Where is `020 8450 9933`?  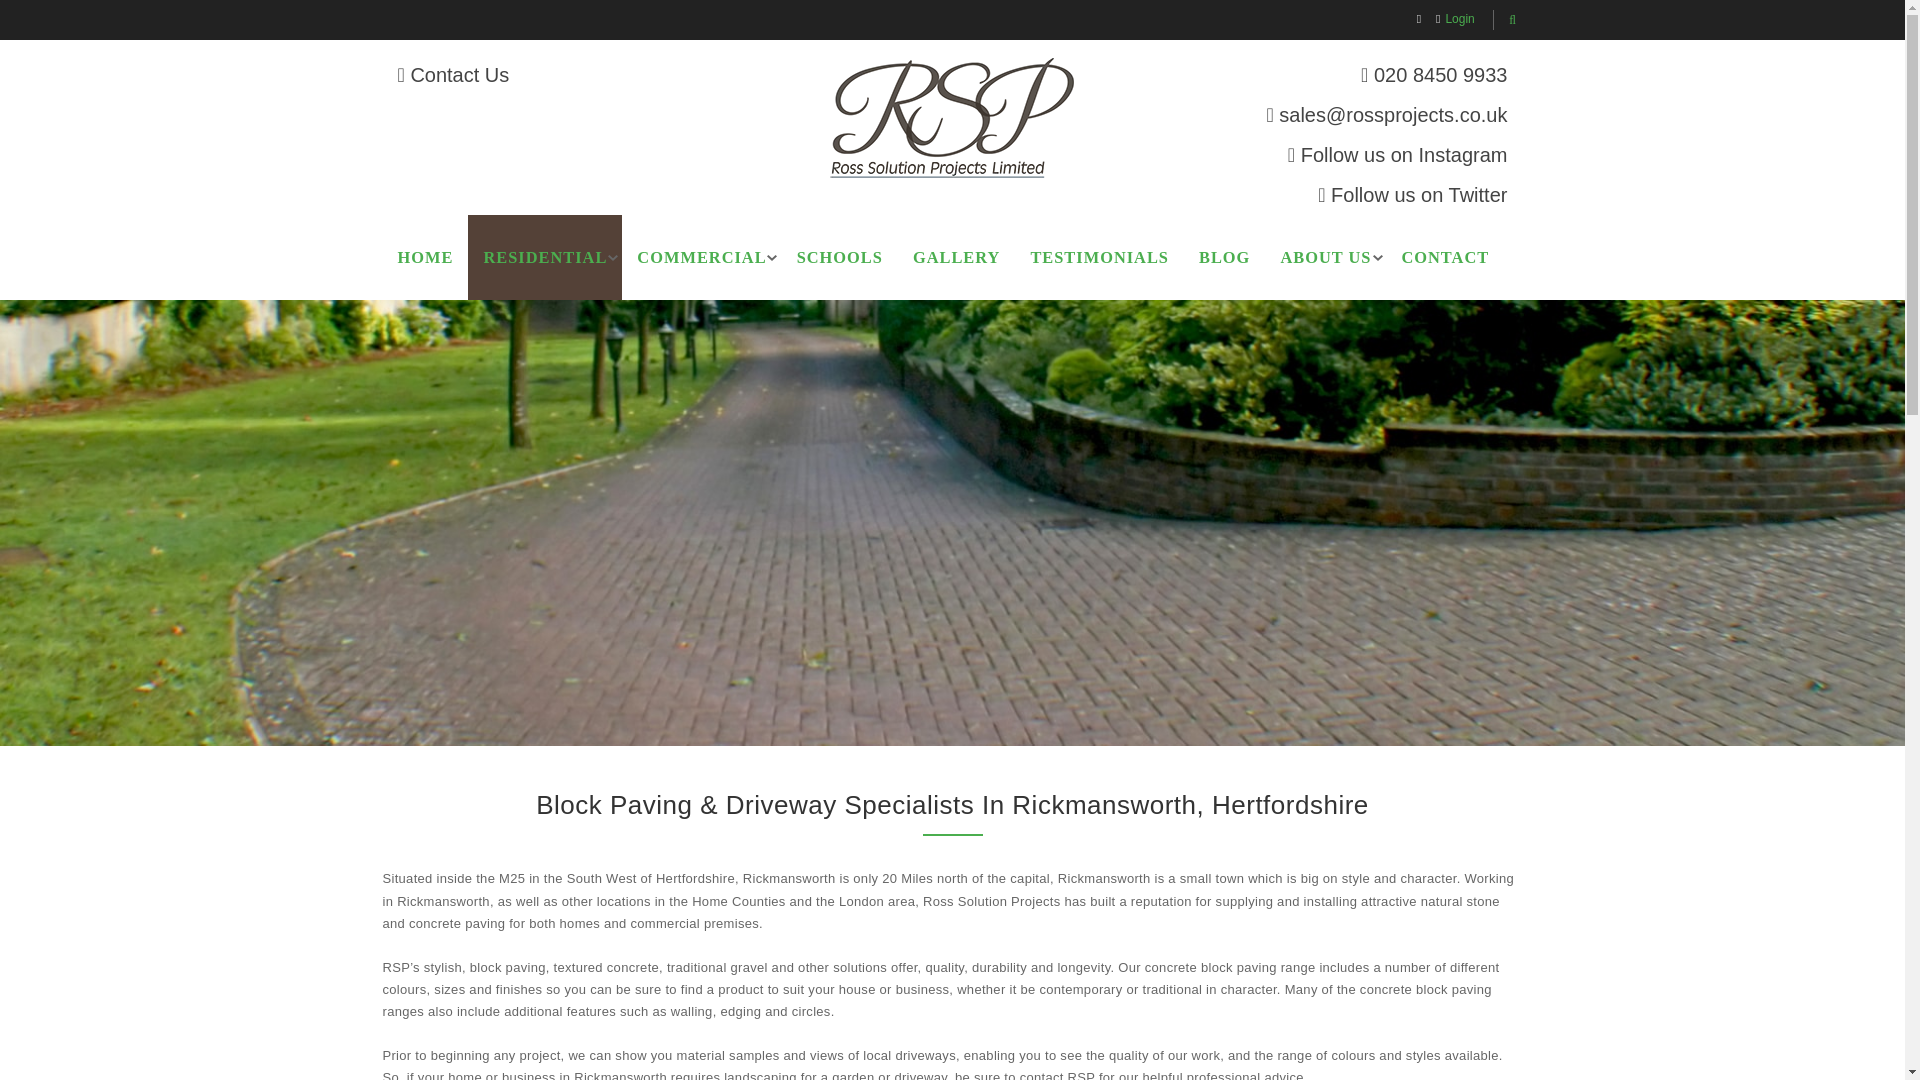
020 8450 9933 is located at coordinates (1440, 74).